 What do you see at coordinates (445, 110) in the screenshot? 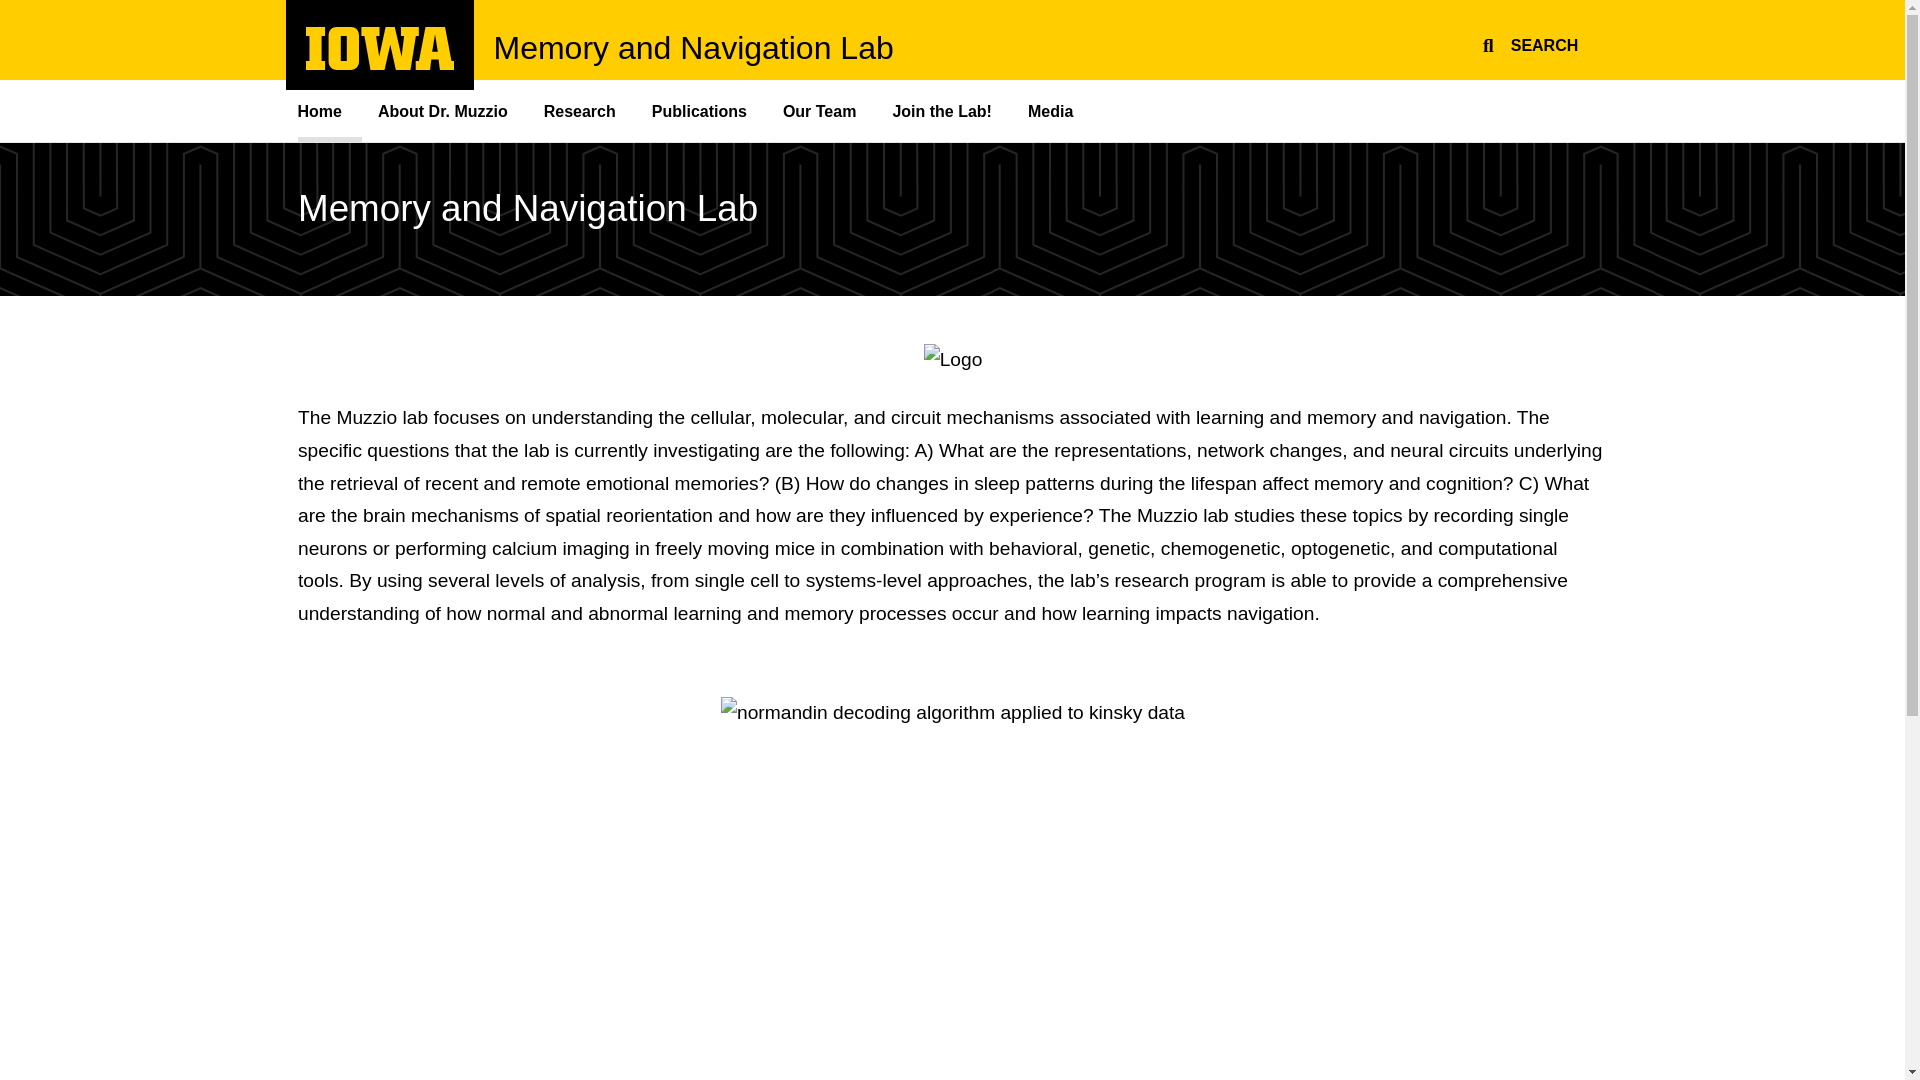
I see `About Dr. Muzzio` at bounding box center [445, 110].